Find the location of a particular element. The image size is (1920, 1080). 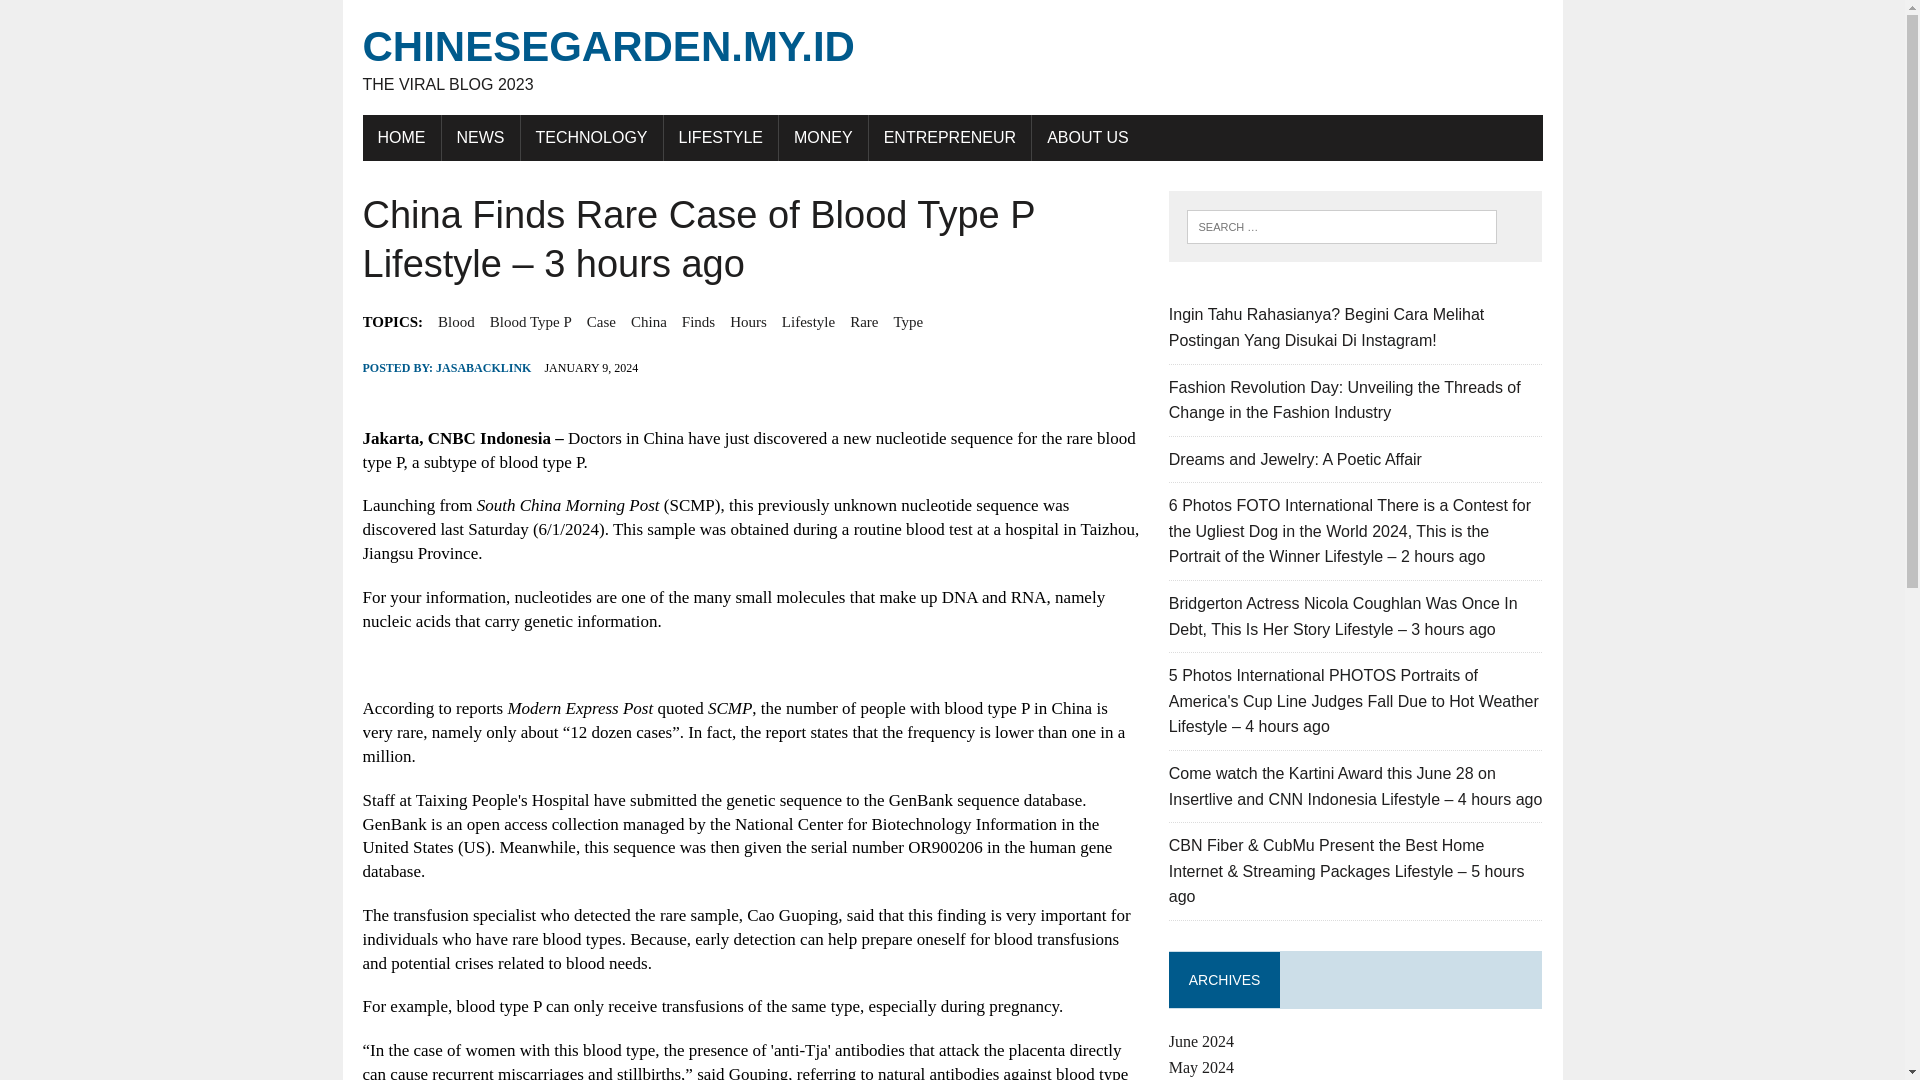

Type is located at coordinates (480, 137).